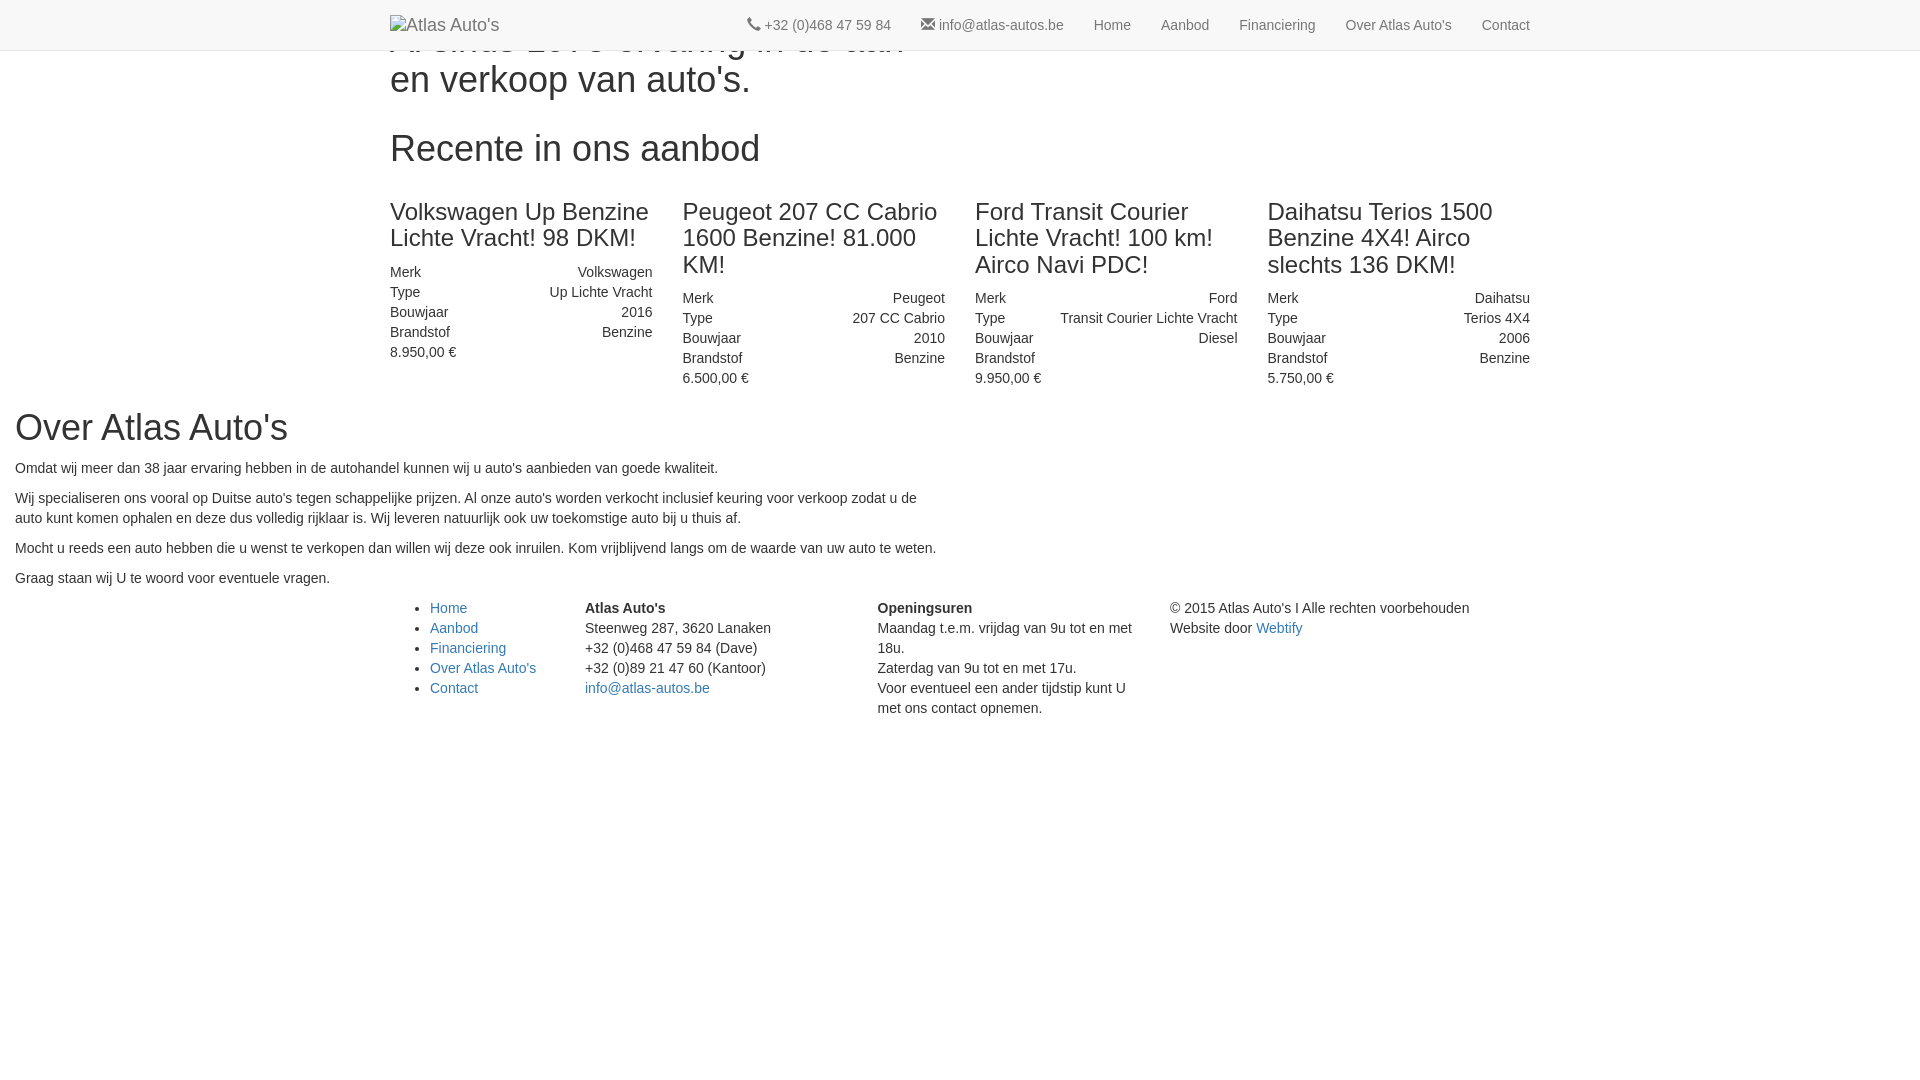 This screenshot has width=1920, height=1080. What do you see at coordinates (454, 628) in the screenshot?
I see `Aanbod` at bounding box center [454, 628].